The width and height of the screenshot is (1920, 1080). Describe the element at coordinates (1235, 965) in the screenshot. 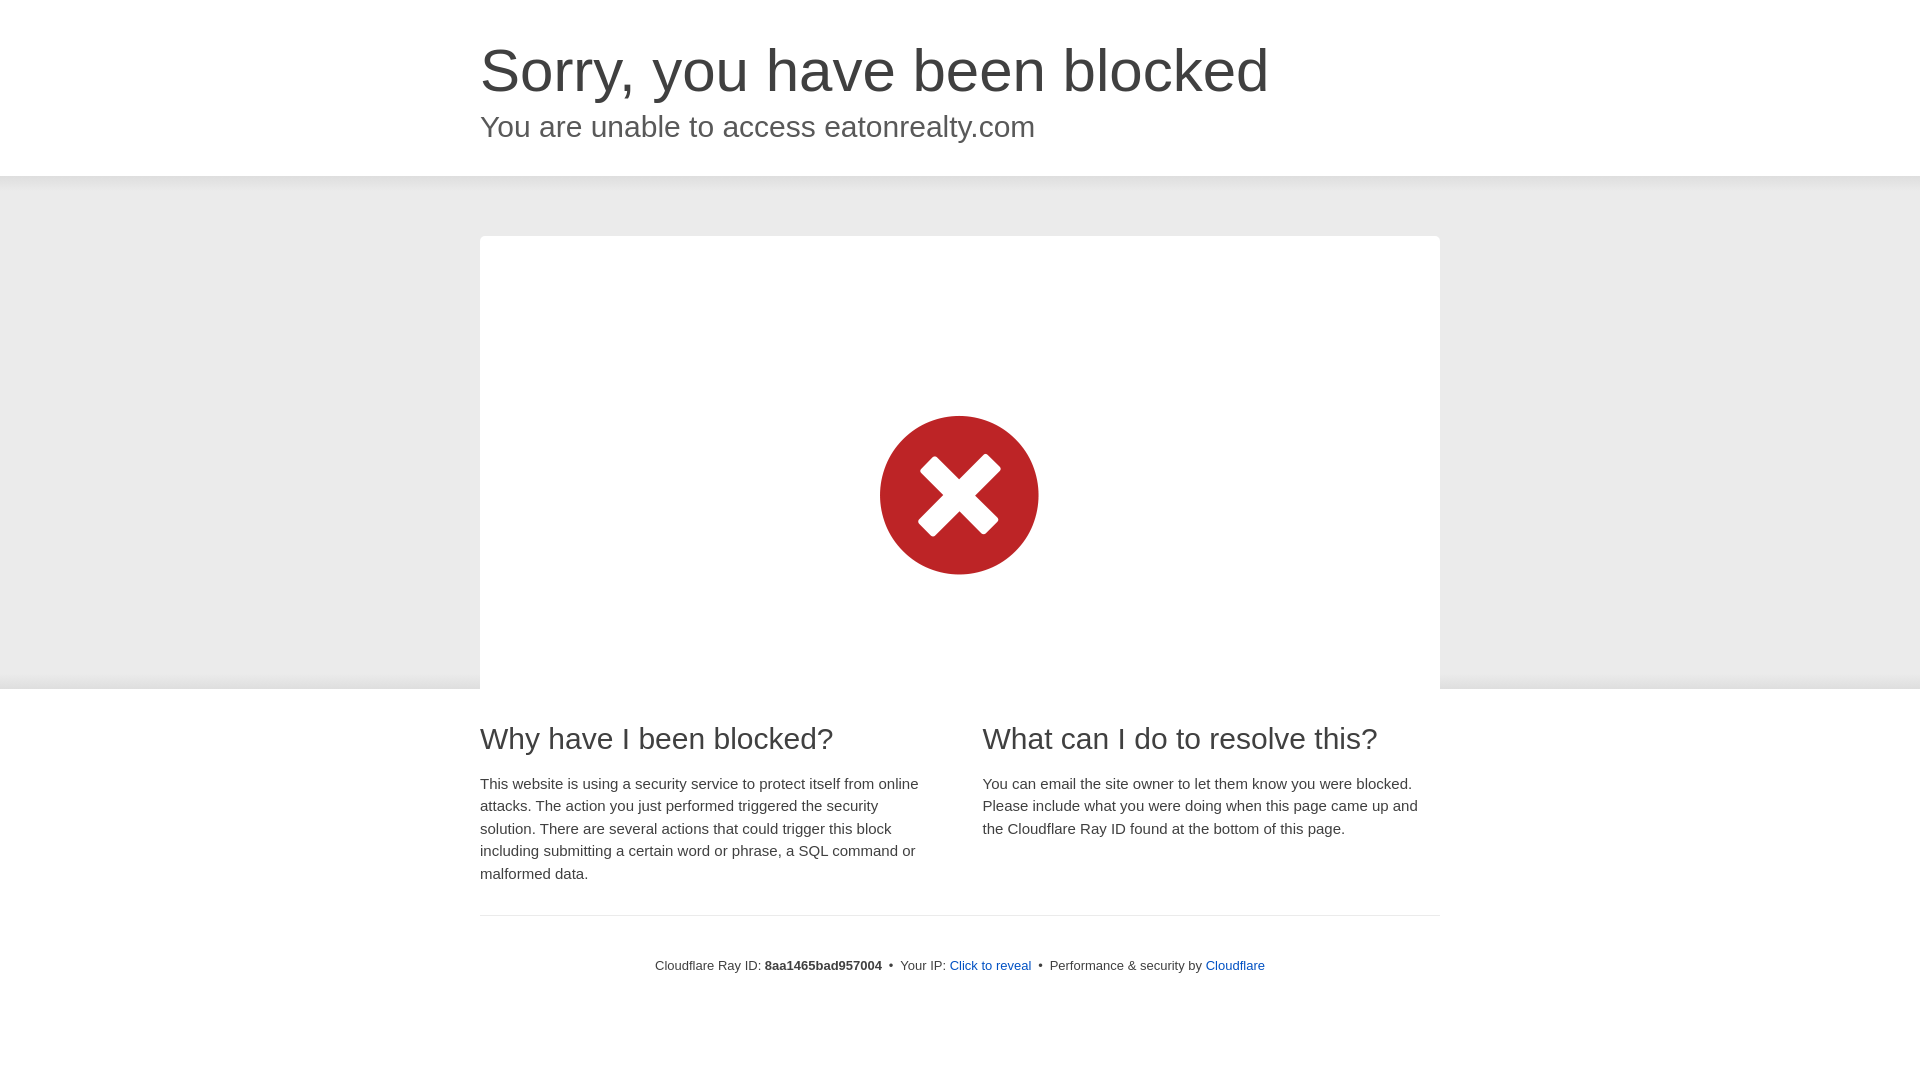

I see `Cloudflare` at that location.